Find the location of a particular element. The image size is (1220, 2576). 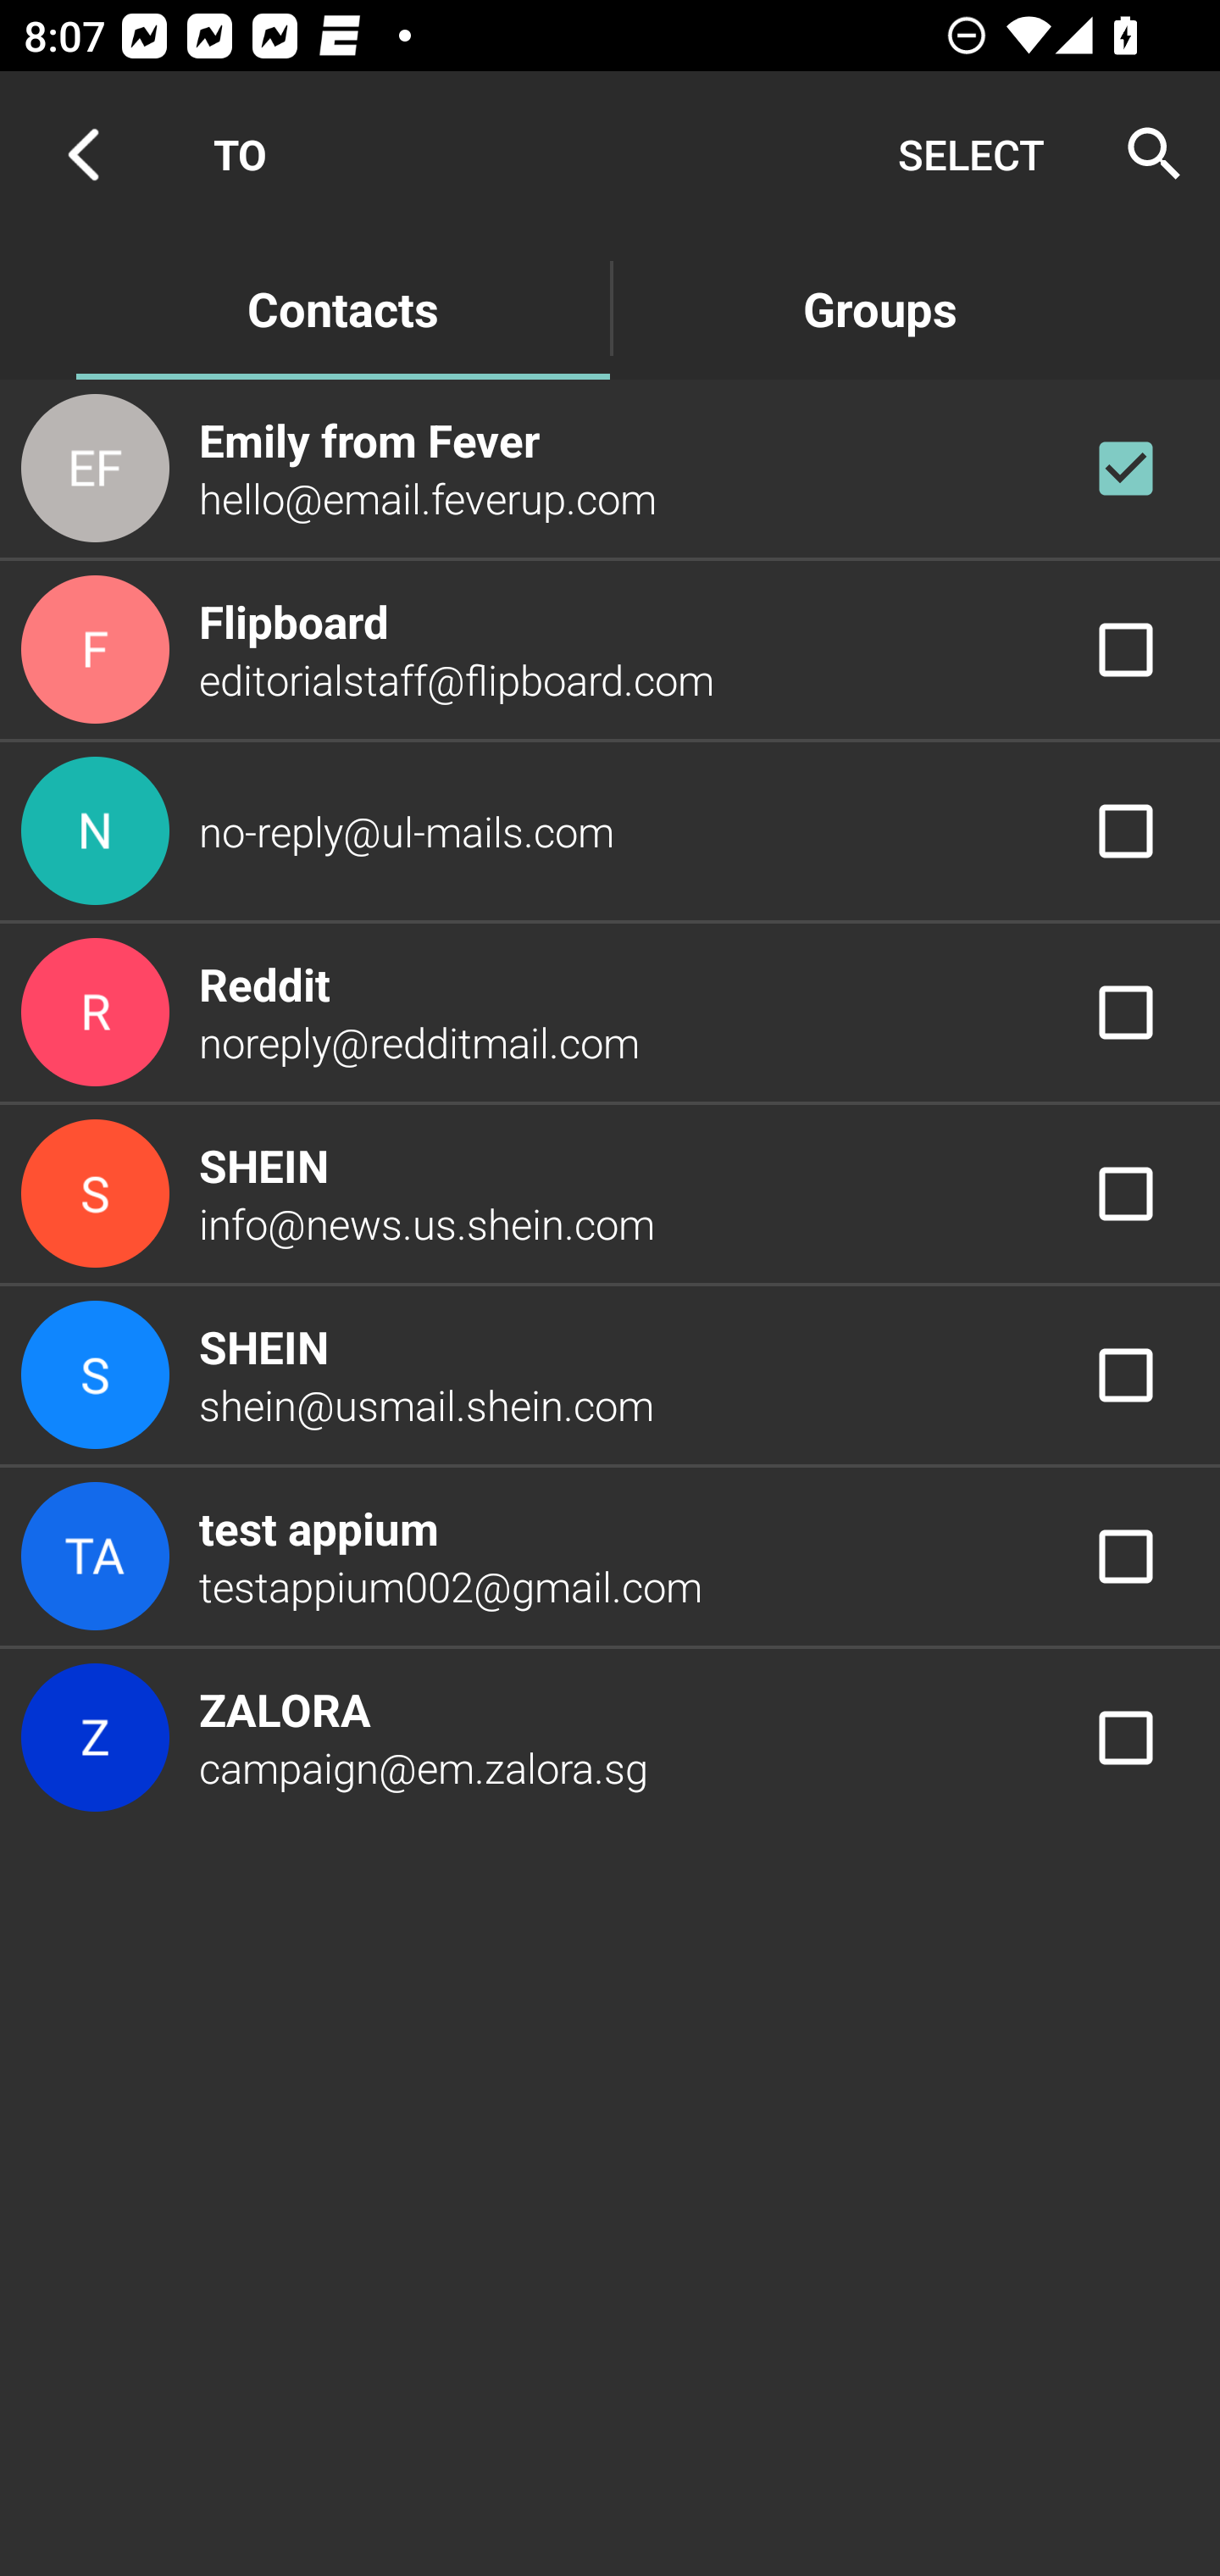

SHEIN info@news.us.shein.com is located at coordinates (610, 1193).